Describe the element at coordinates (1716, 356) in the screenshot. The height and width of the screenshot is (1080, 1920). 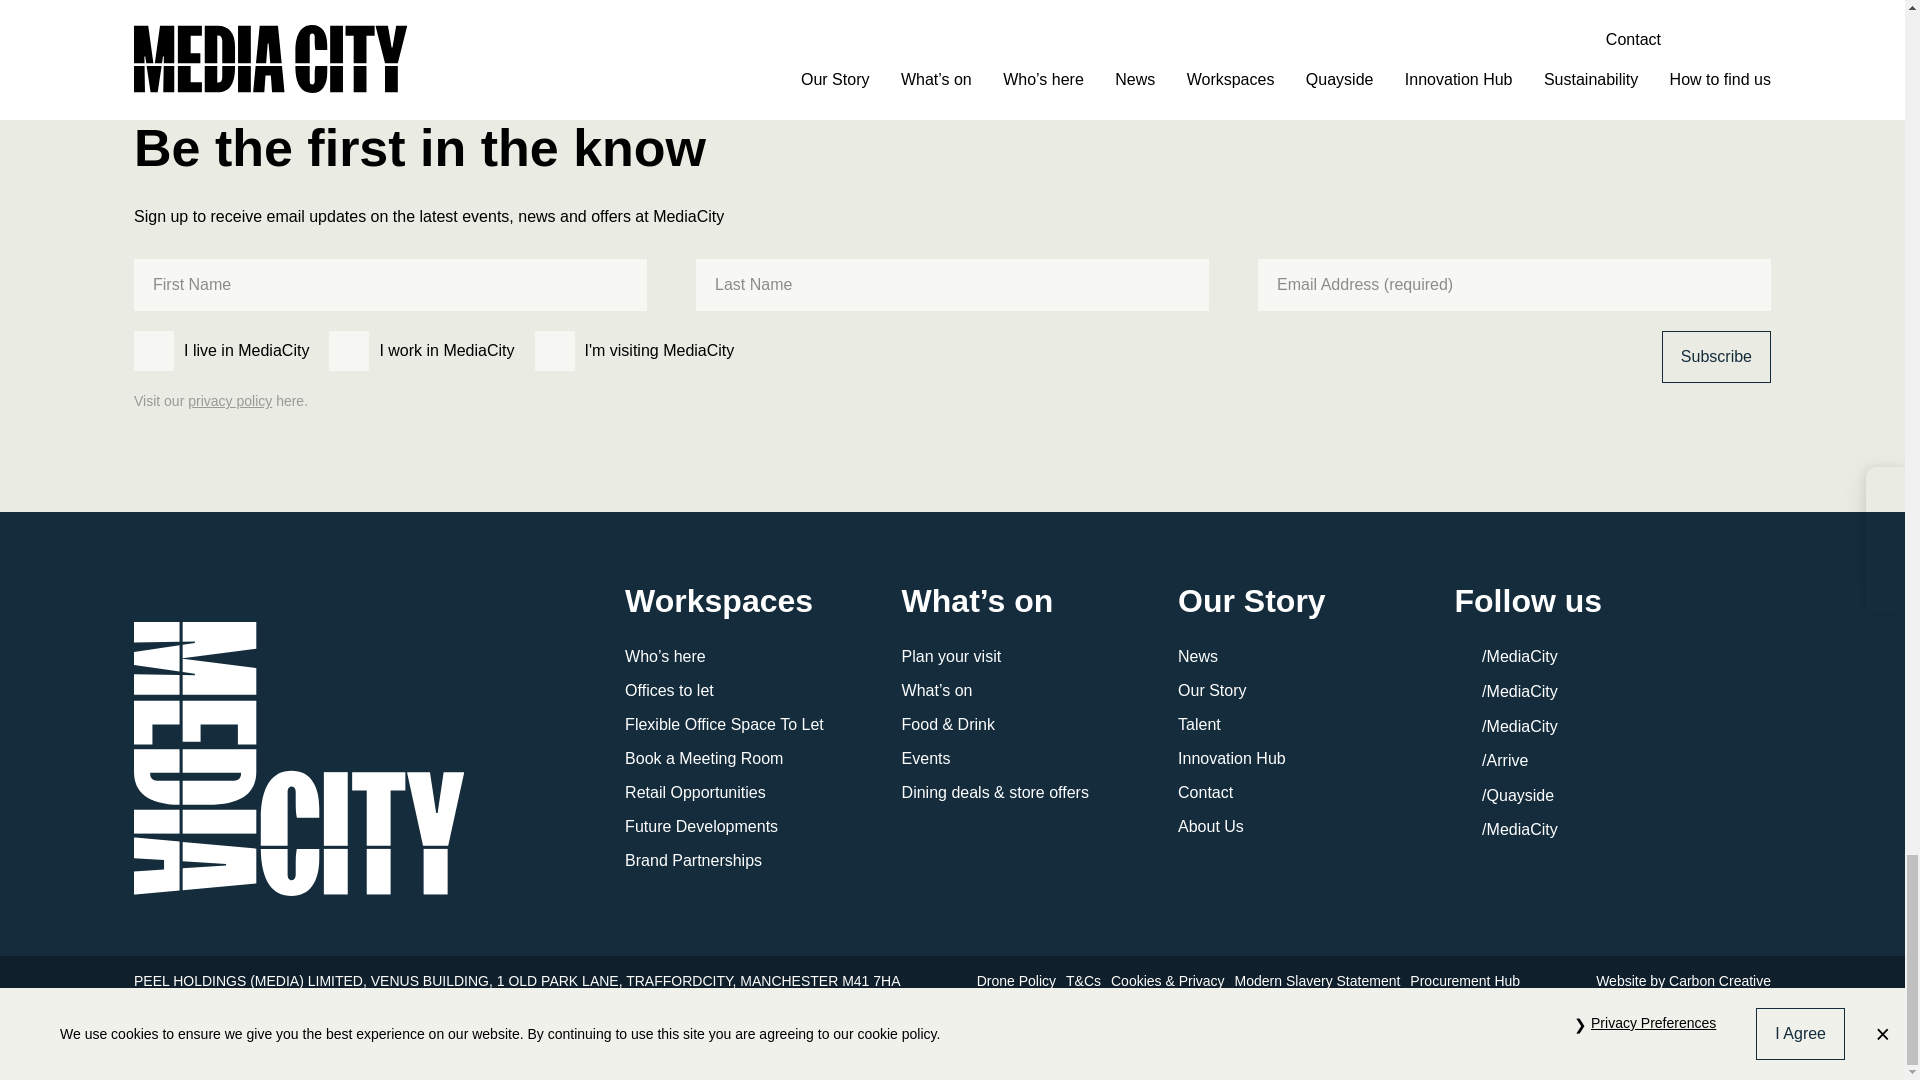
I see `Subscribe` at that location.